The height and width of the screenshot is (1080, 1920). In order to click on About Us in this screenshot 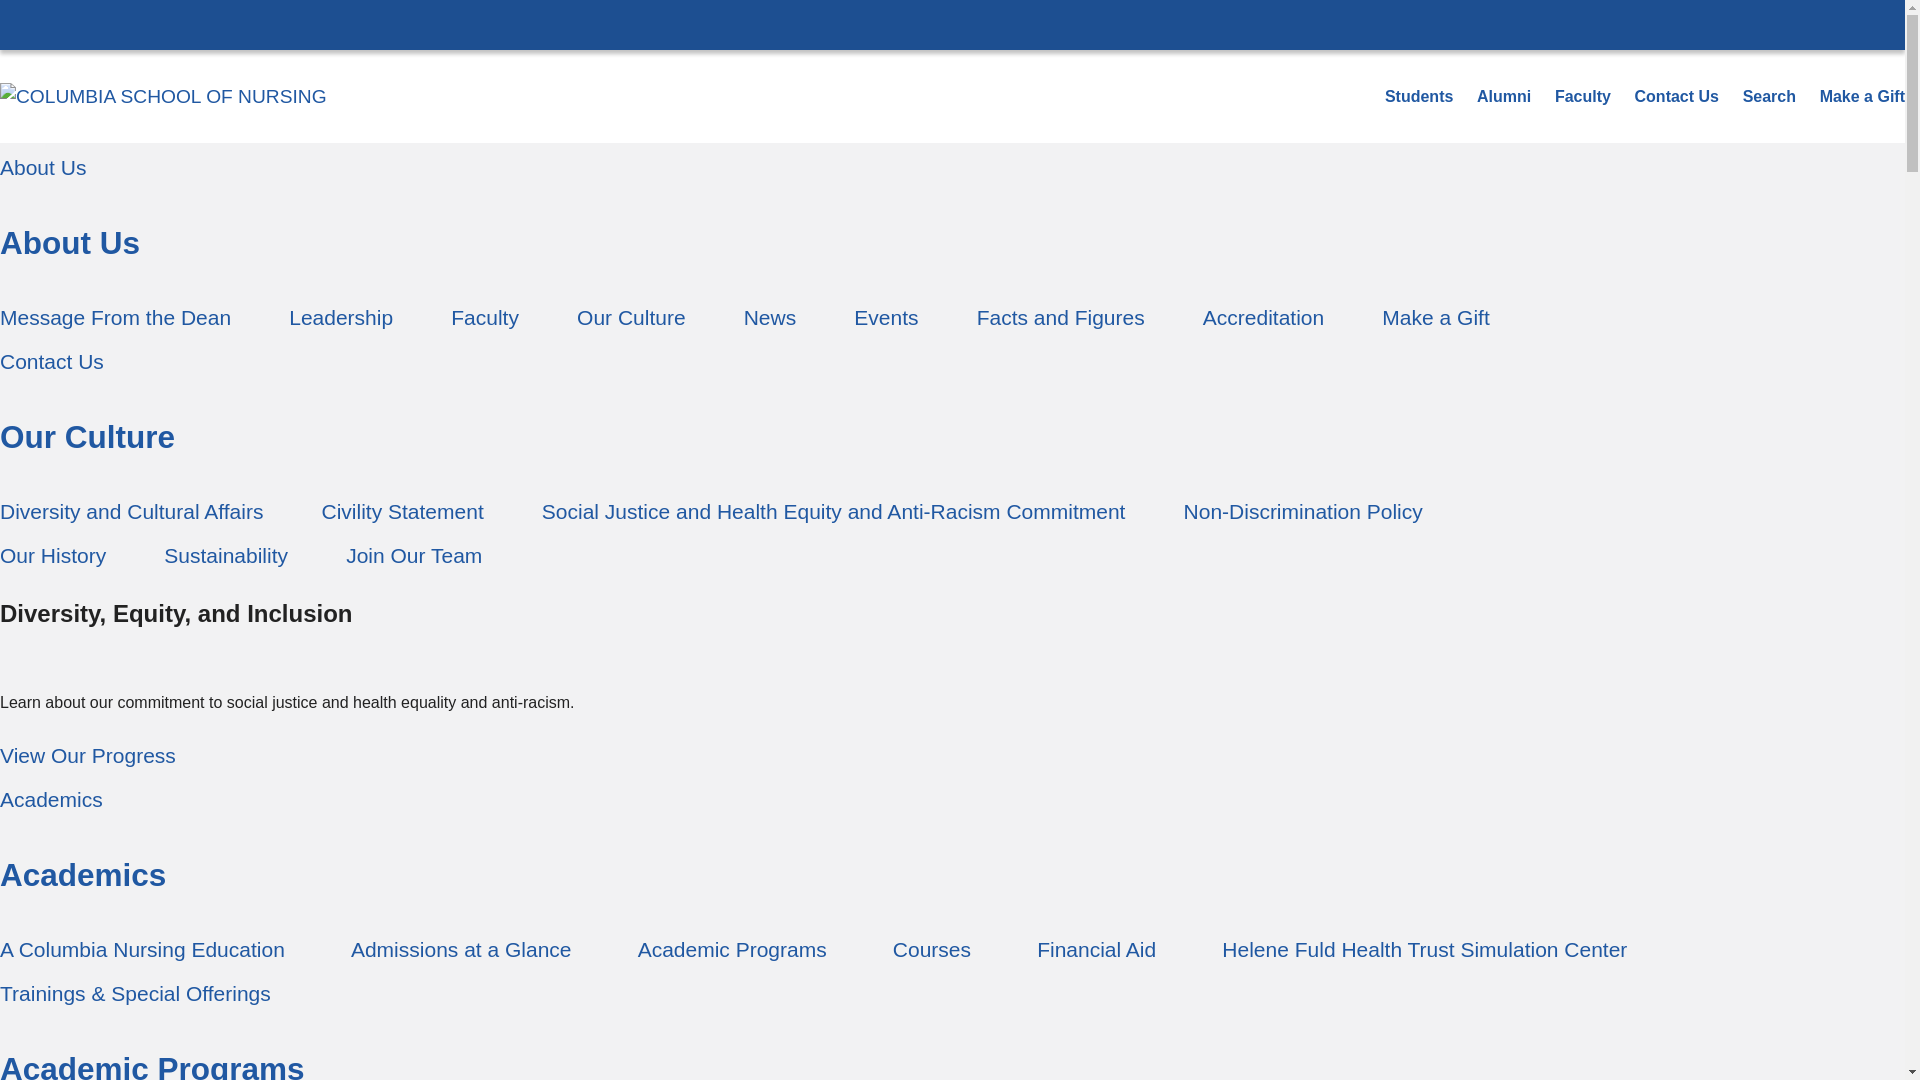, I will do `click(807, 240)`.